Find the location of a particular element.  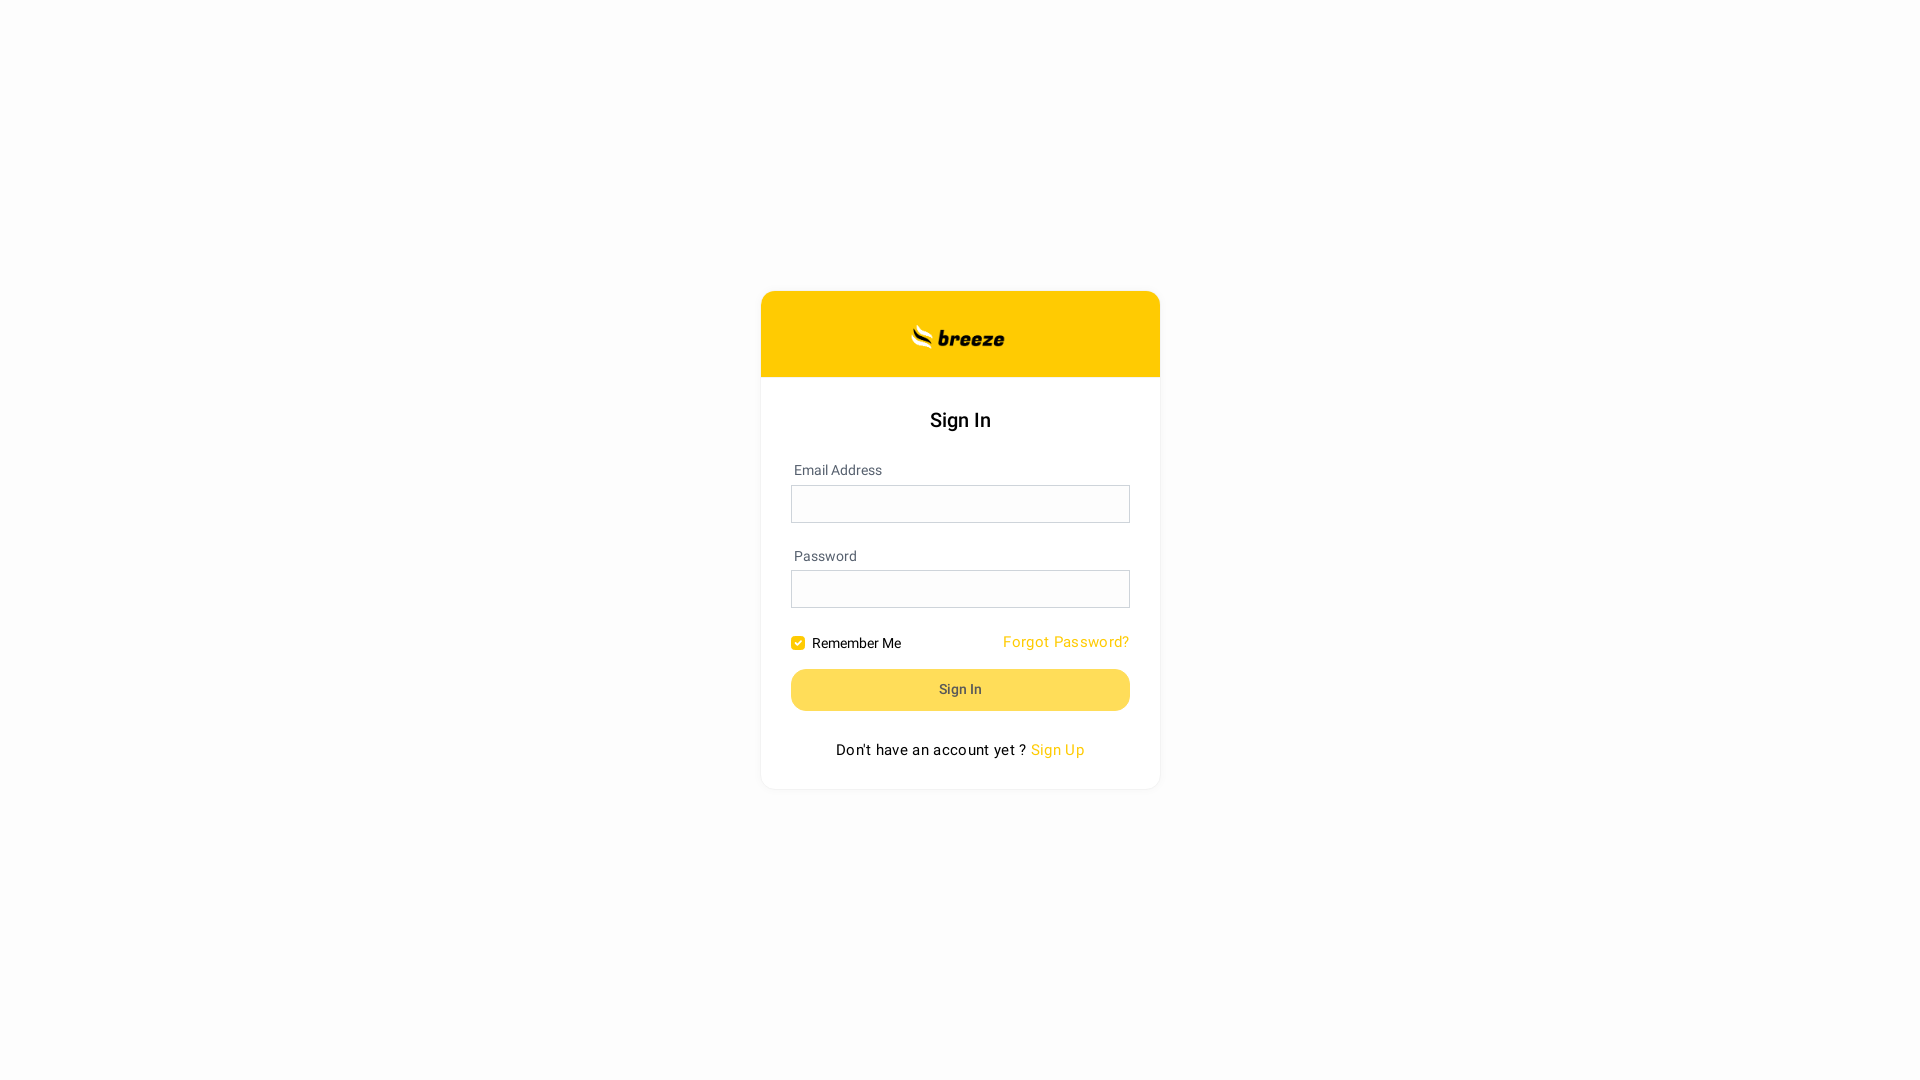

Forgot Password? is located at coordinates (1066, 642).